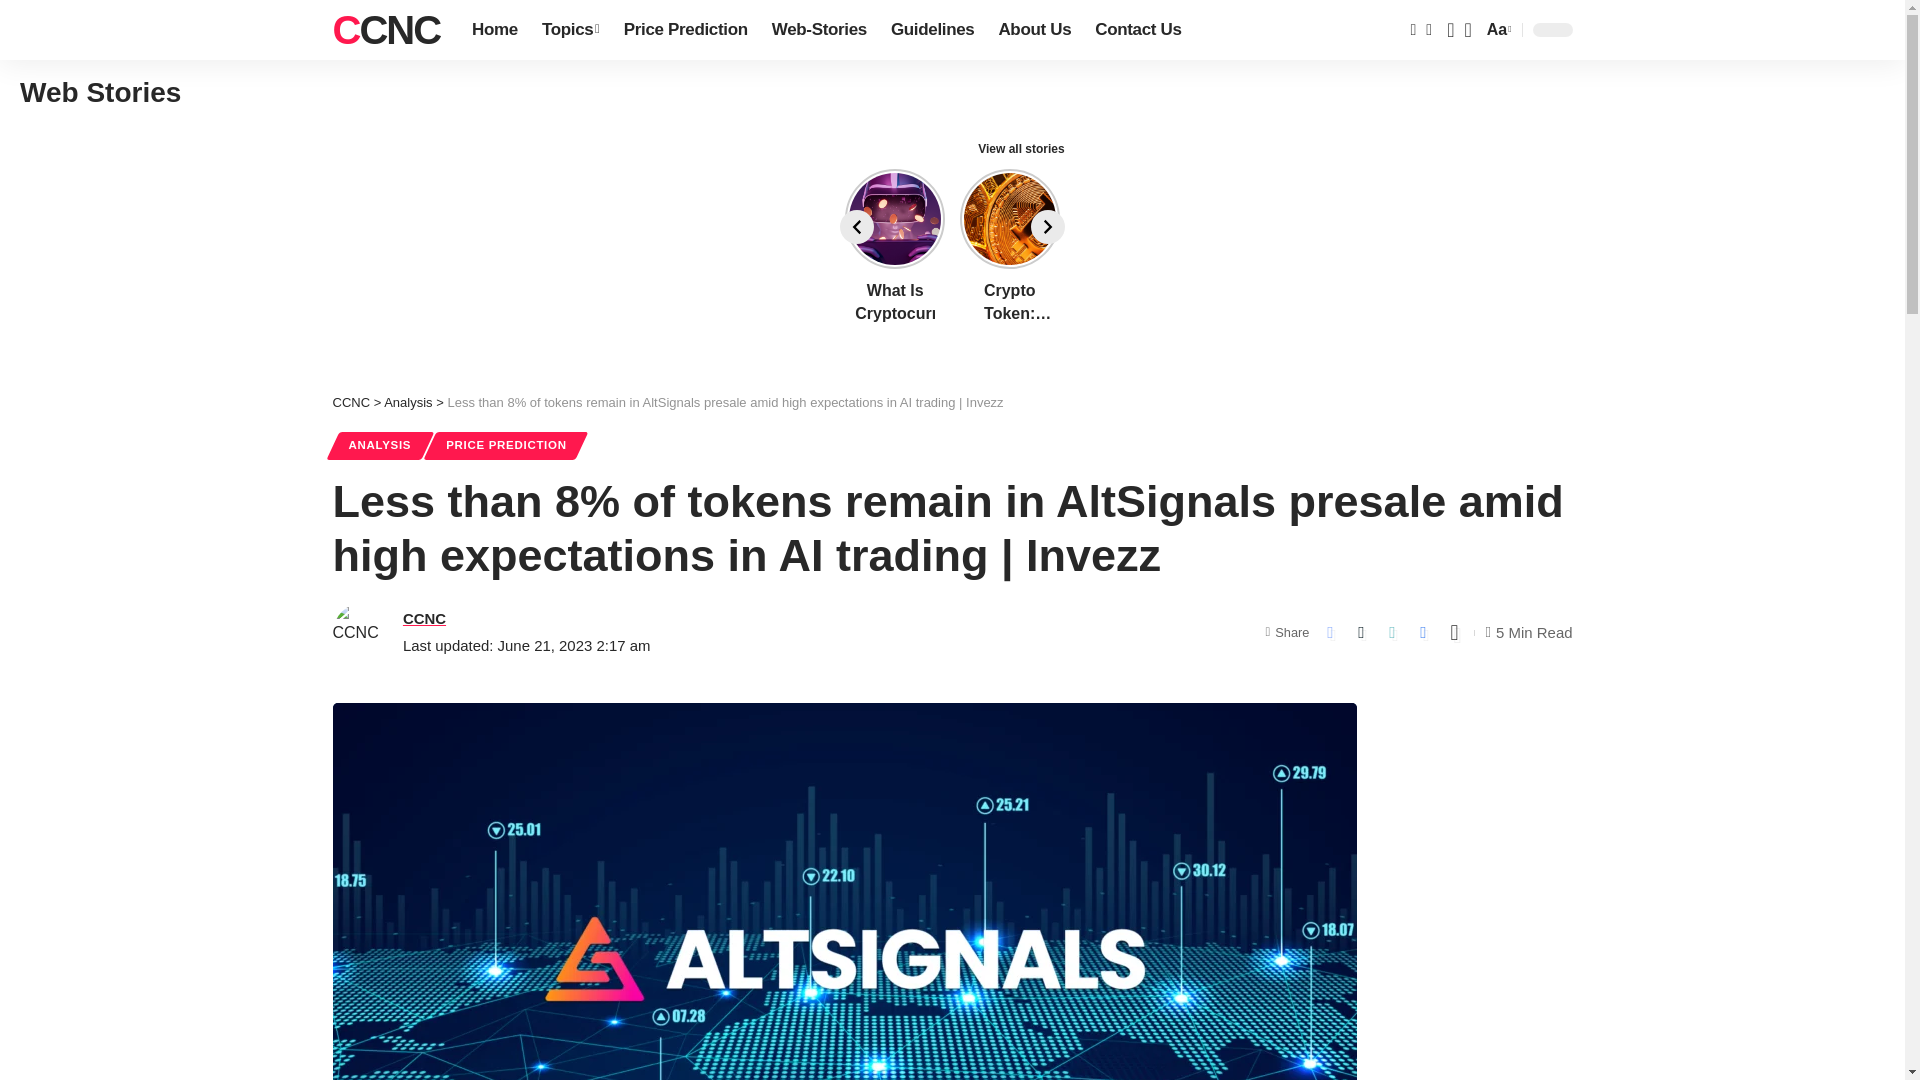 This screenshot has width=1920, height=1080. I want to click on Topics, so click(932, 30).